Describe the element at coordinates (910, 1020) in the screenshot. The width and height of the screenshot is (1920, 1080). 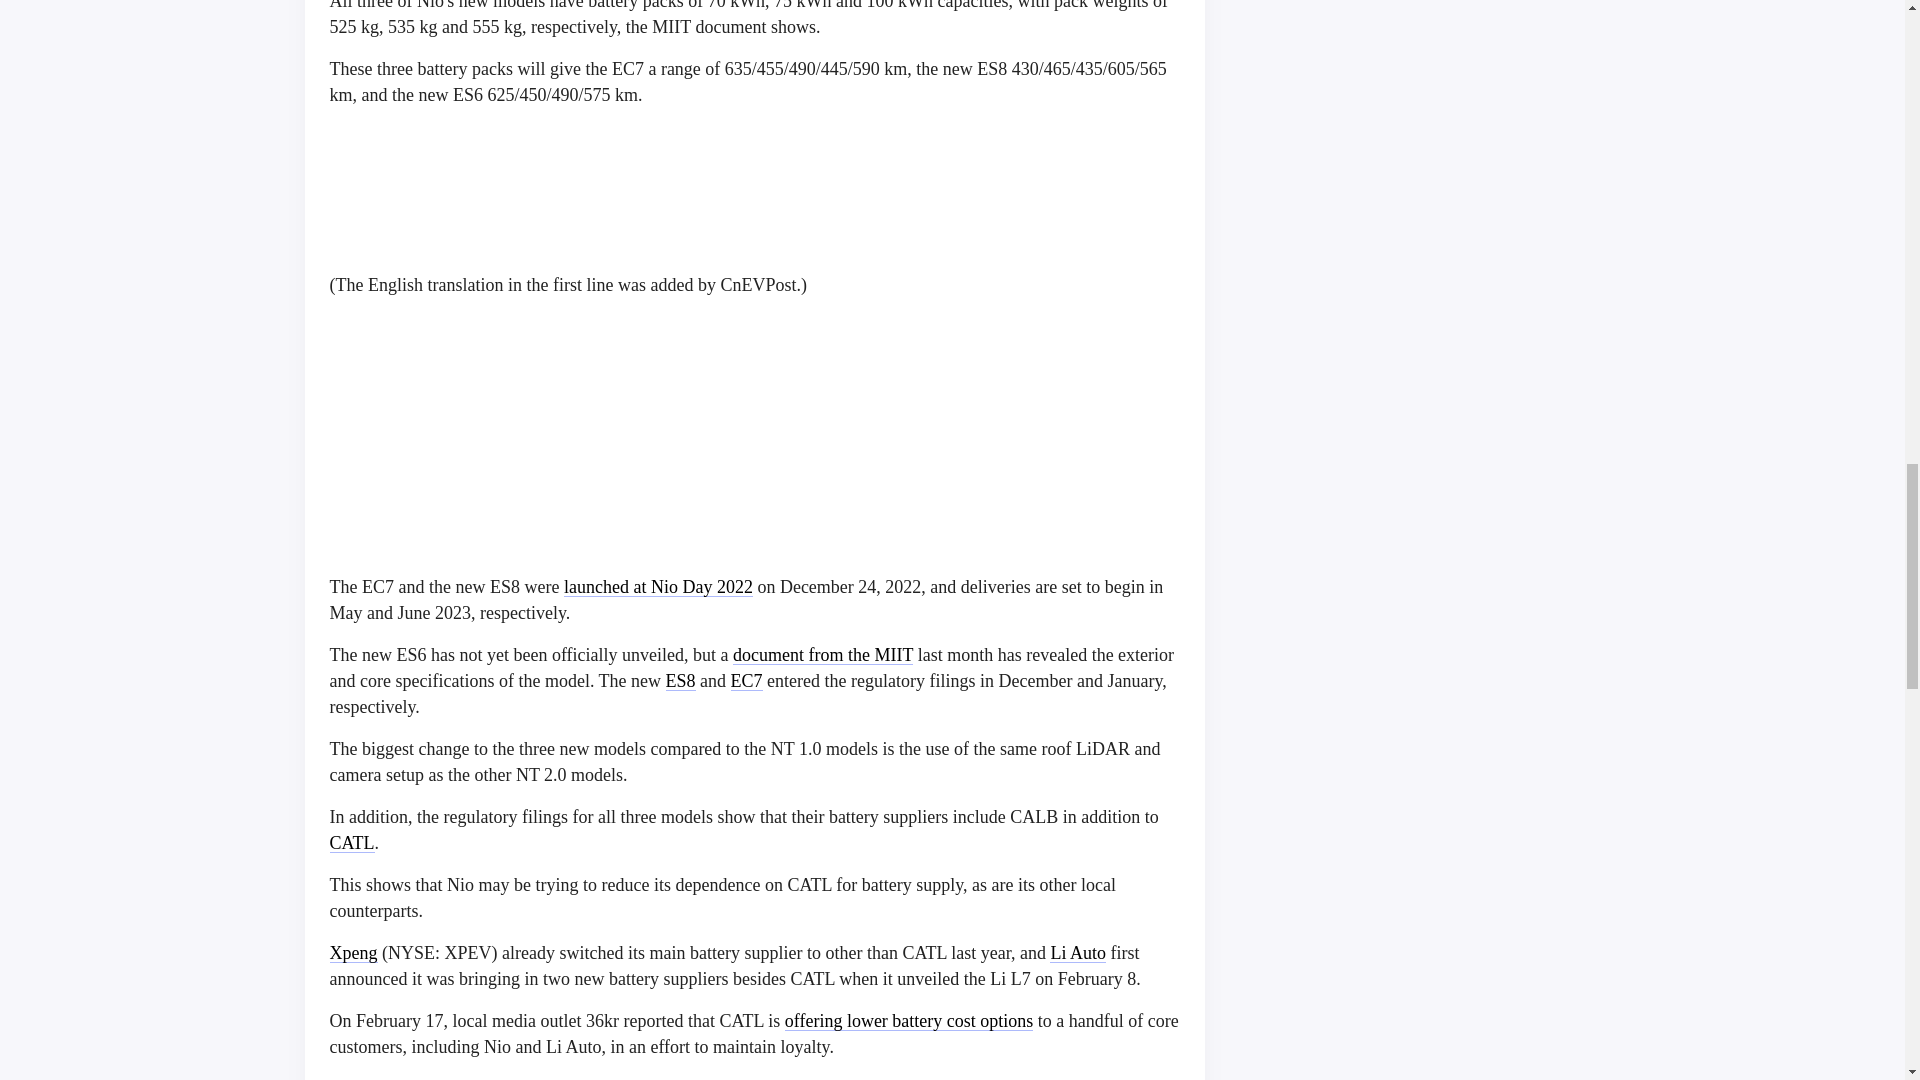
I see `offering lower battery cost options` at that location.